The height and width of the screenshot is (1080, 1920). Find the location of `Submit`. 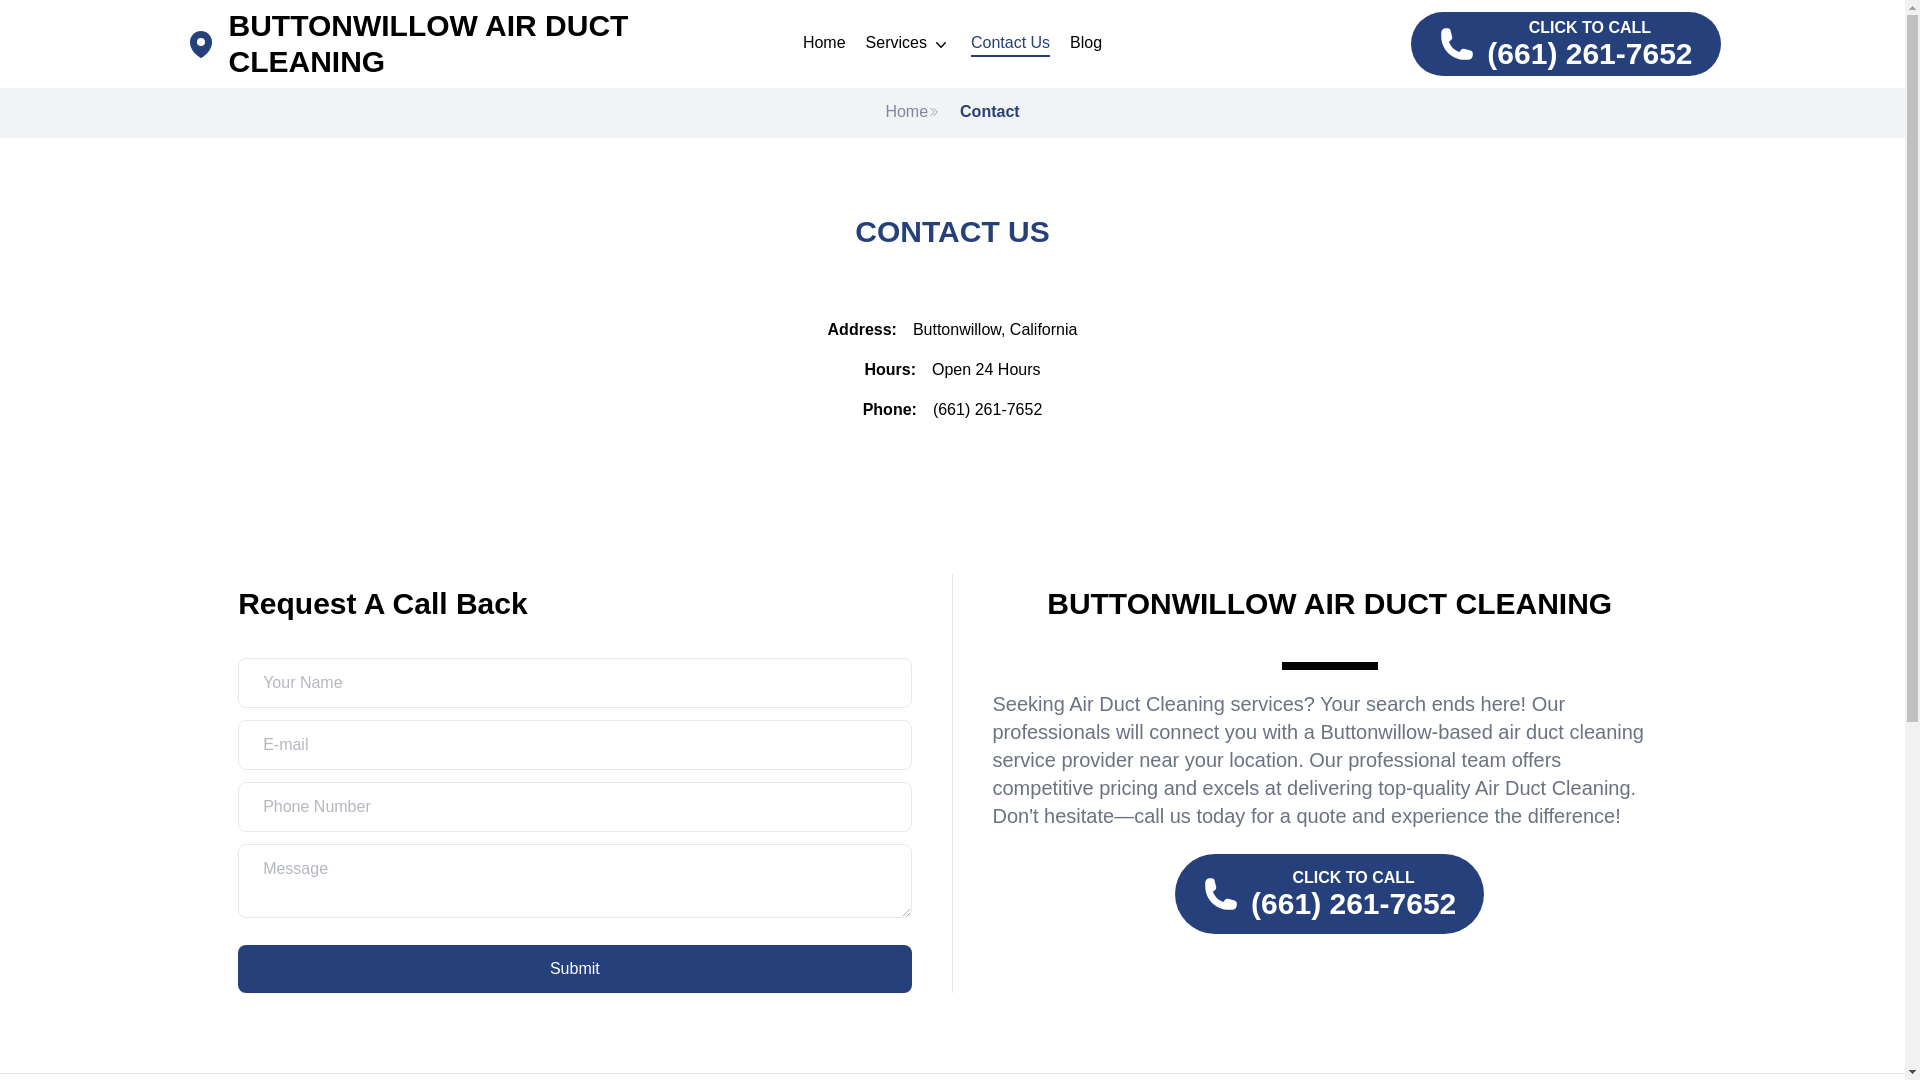

Submit is located at coordinates (574, 968).